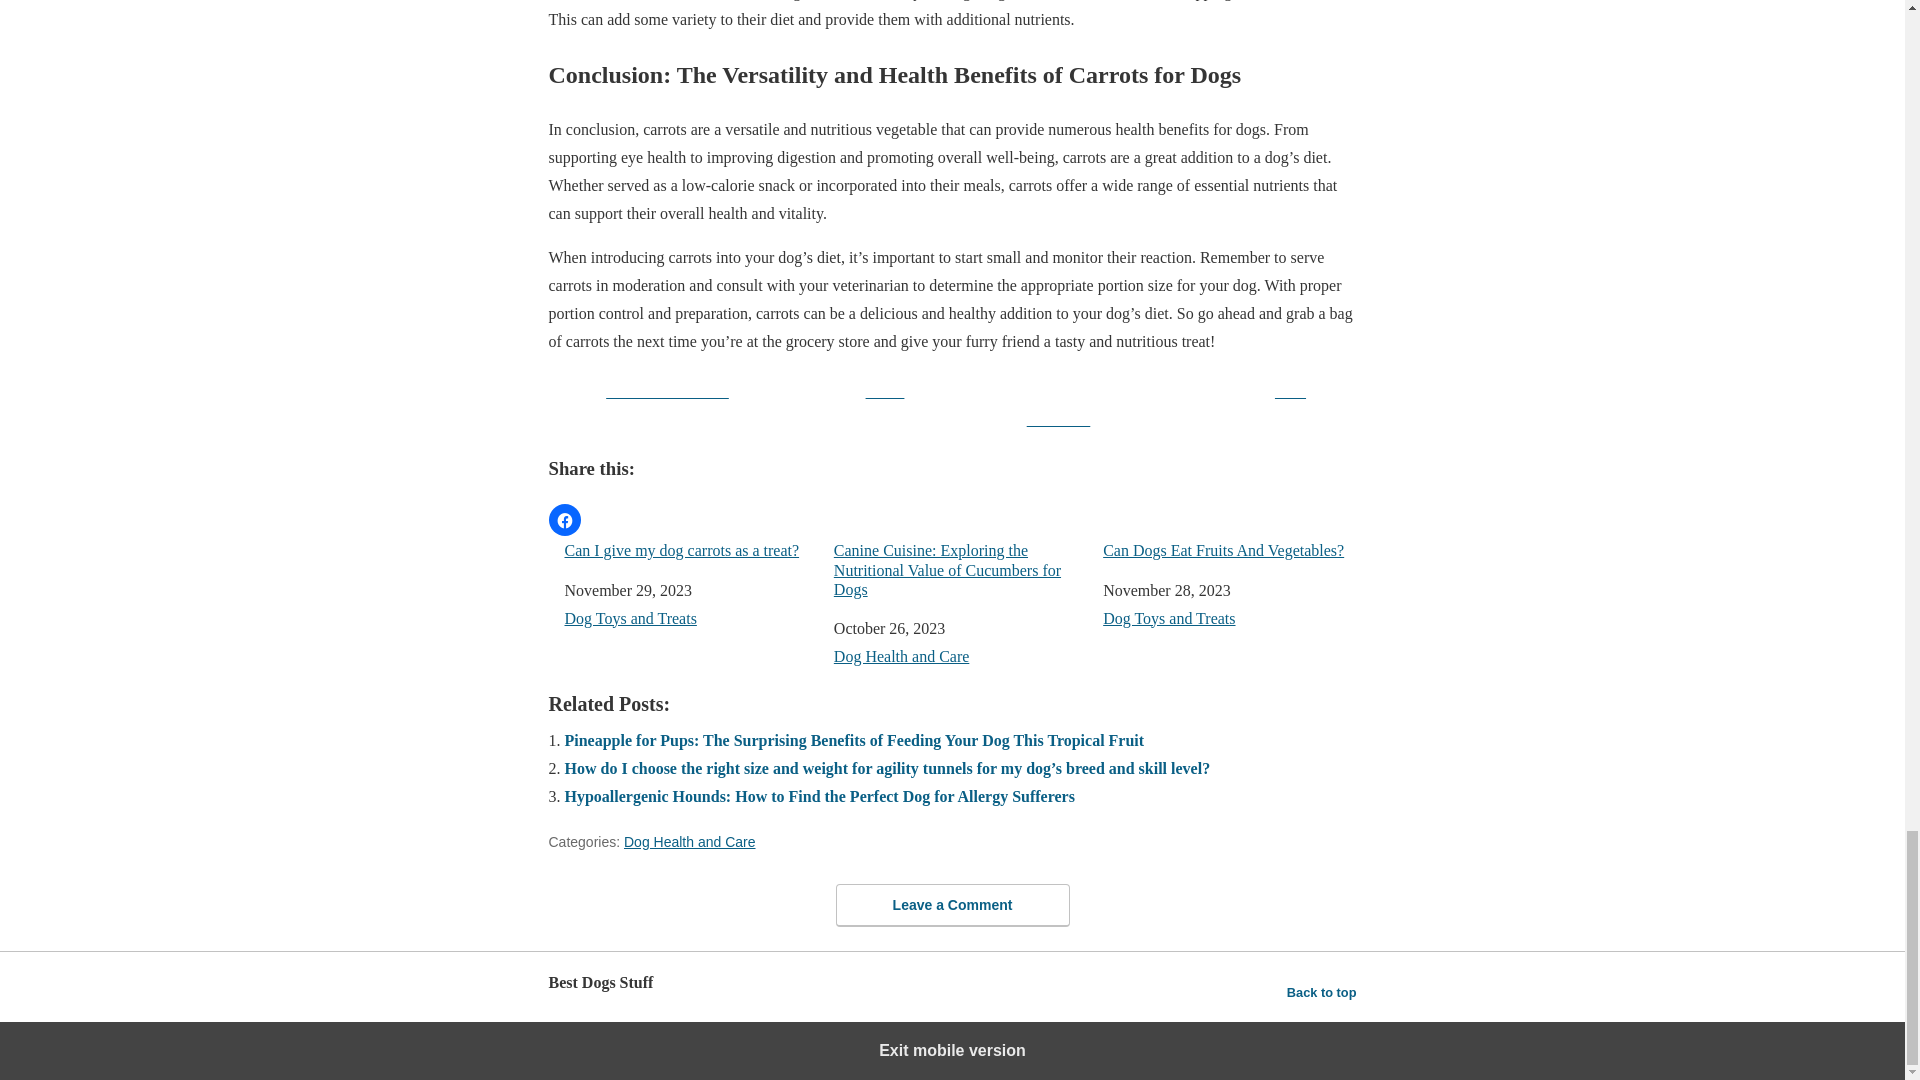 The image size is (1920, 1080). Describe the element at coordinates (690, 550) in the screenshot. I see `Can I give my dog carrots as a treat?` at that location.